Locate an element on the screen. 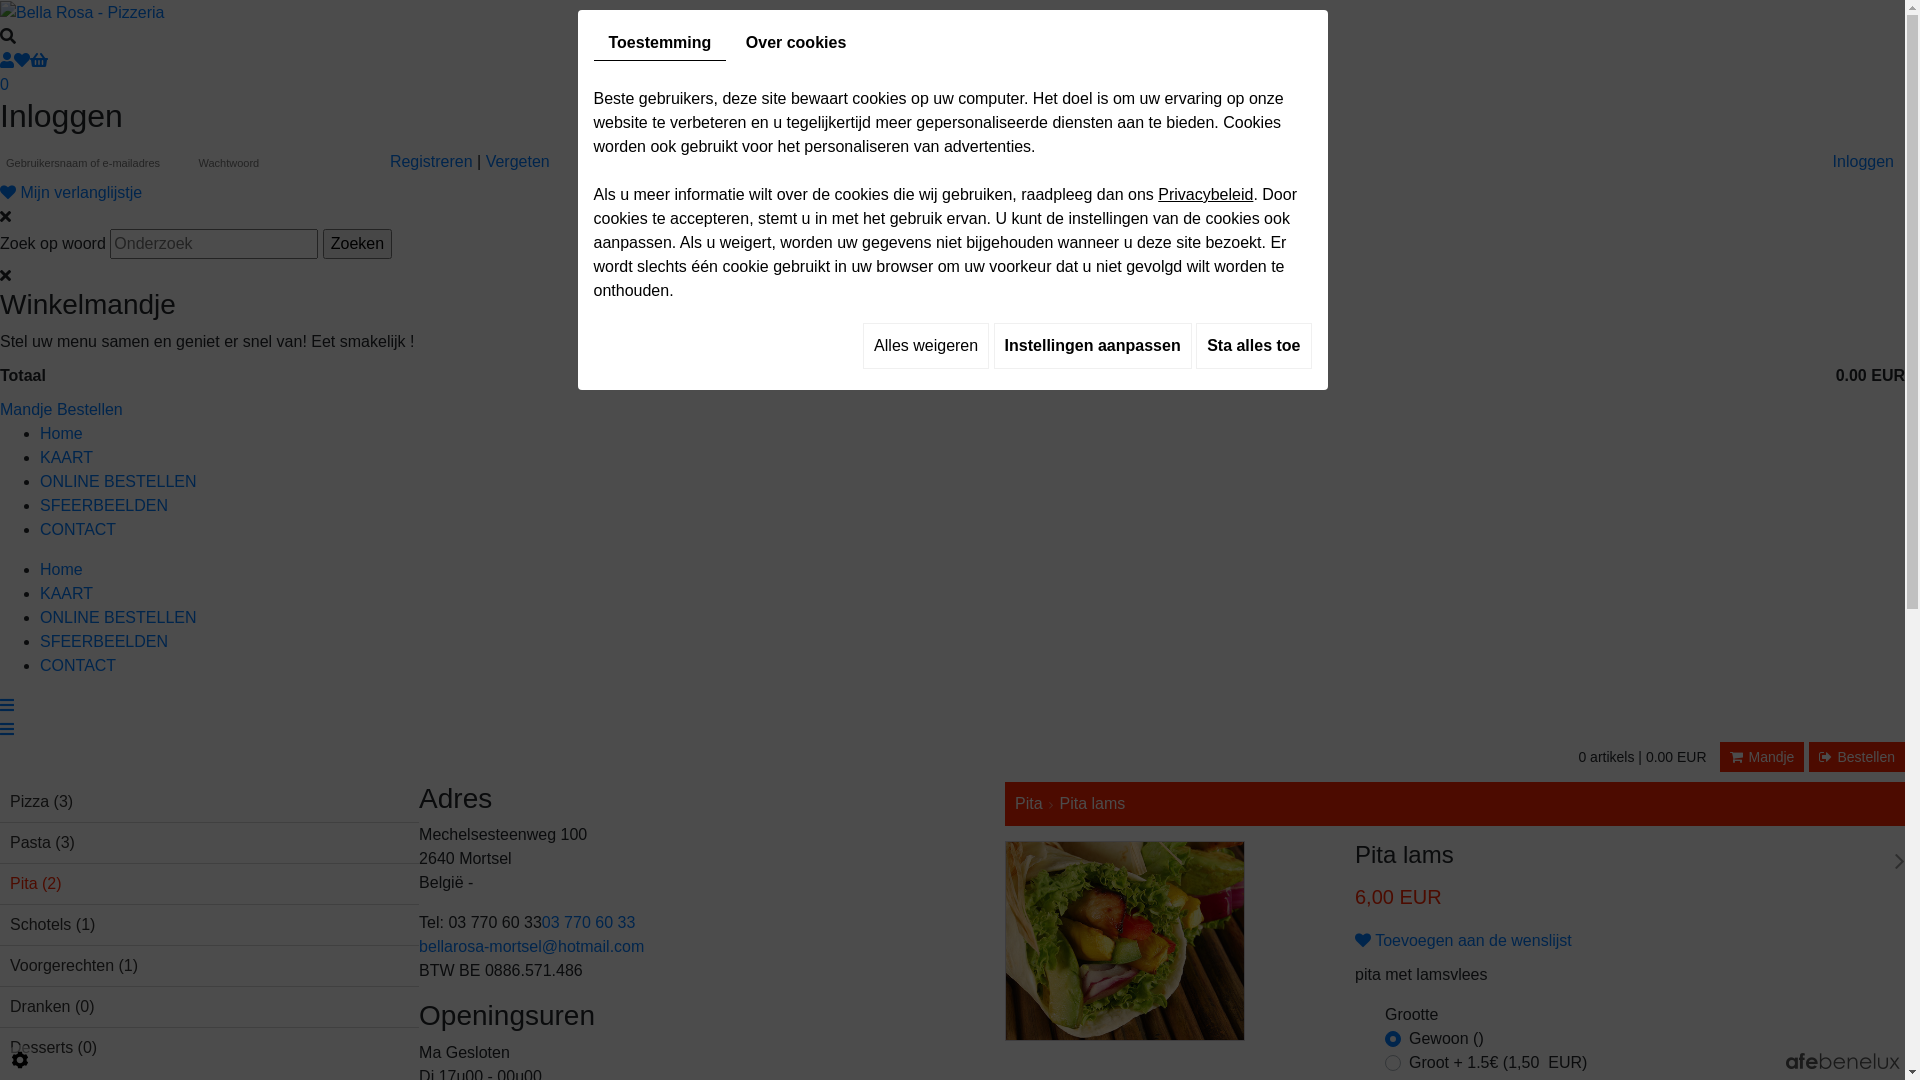  Sta alles toe is located at coordinates (1254, 346).